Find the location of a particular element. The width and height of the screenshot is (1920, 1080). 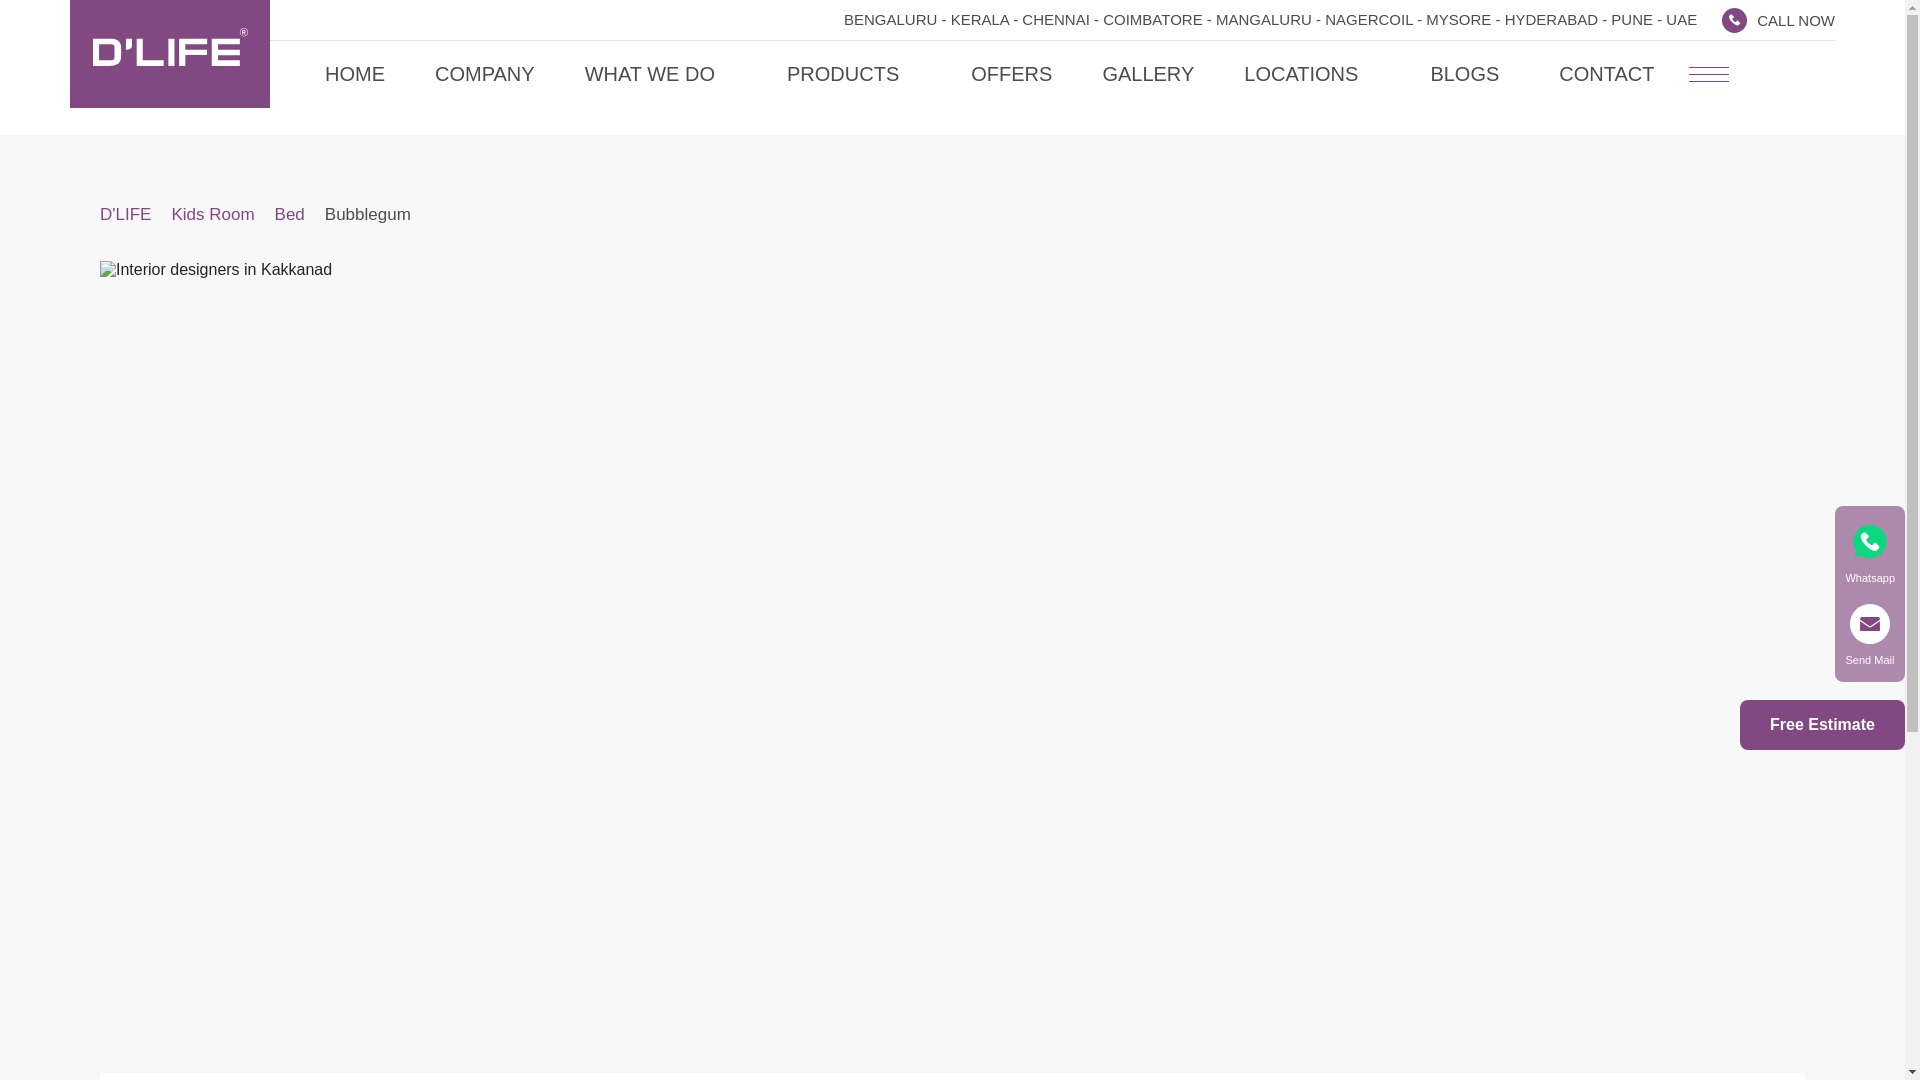

COMPANY is located at coordinates (485, 74).